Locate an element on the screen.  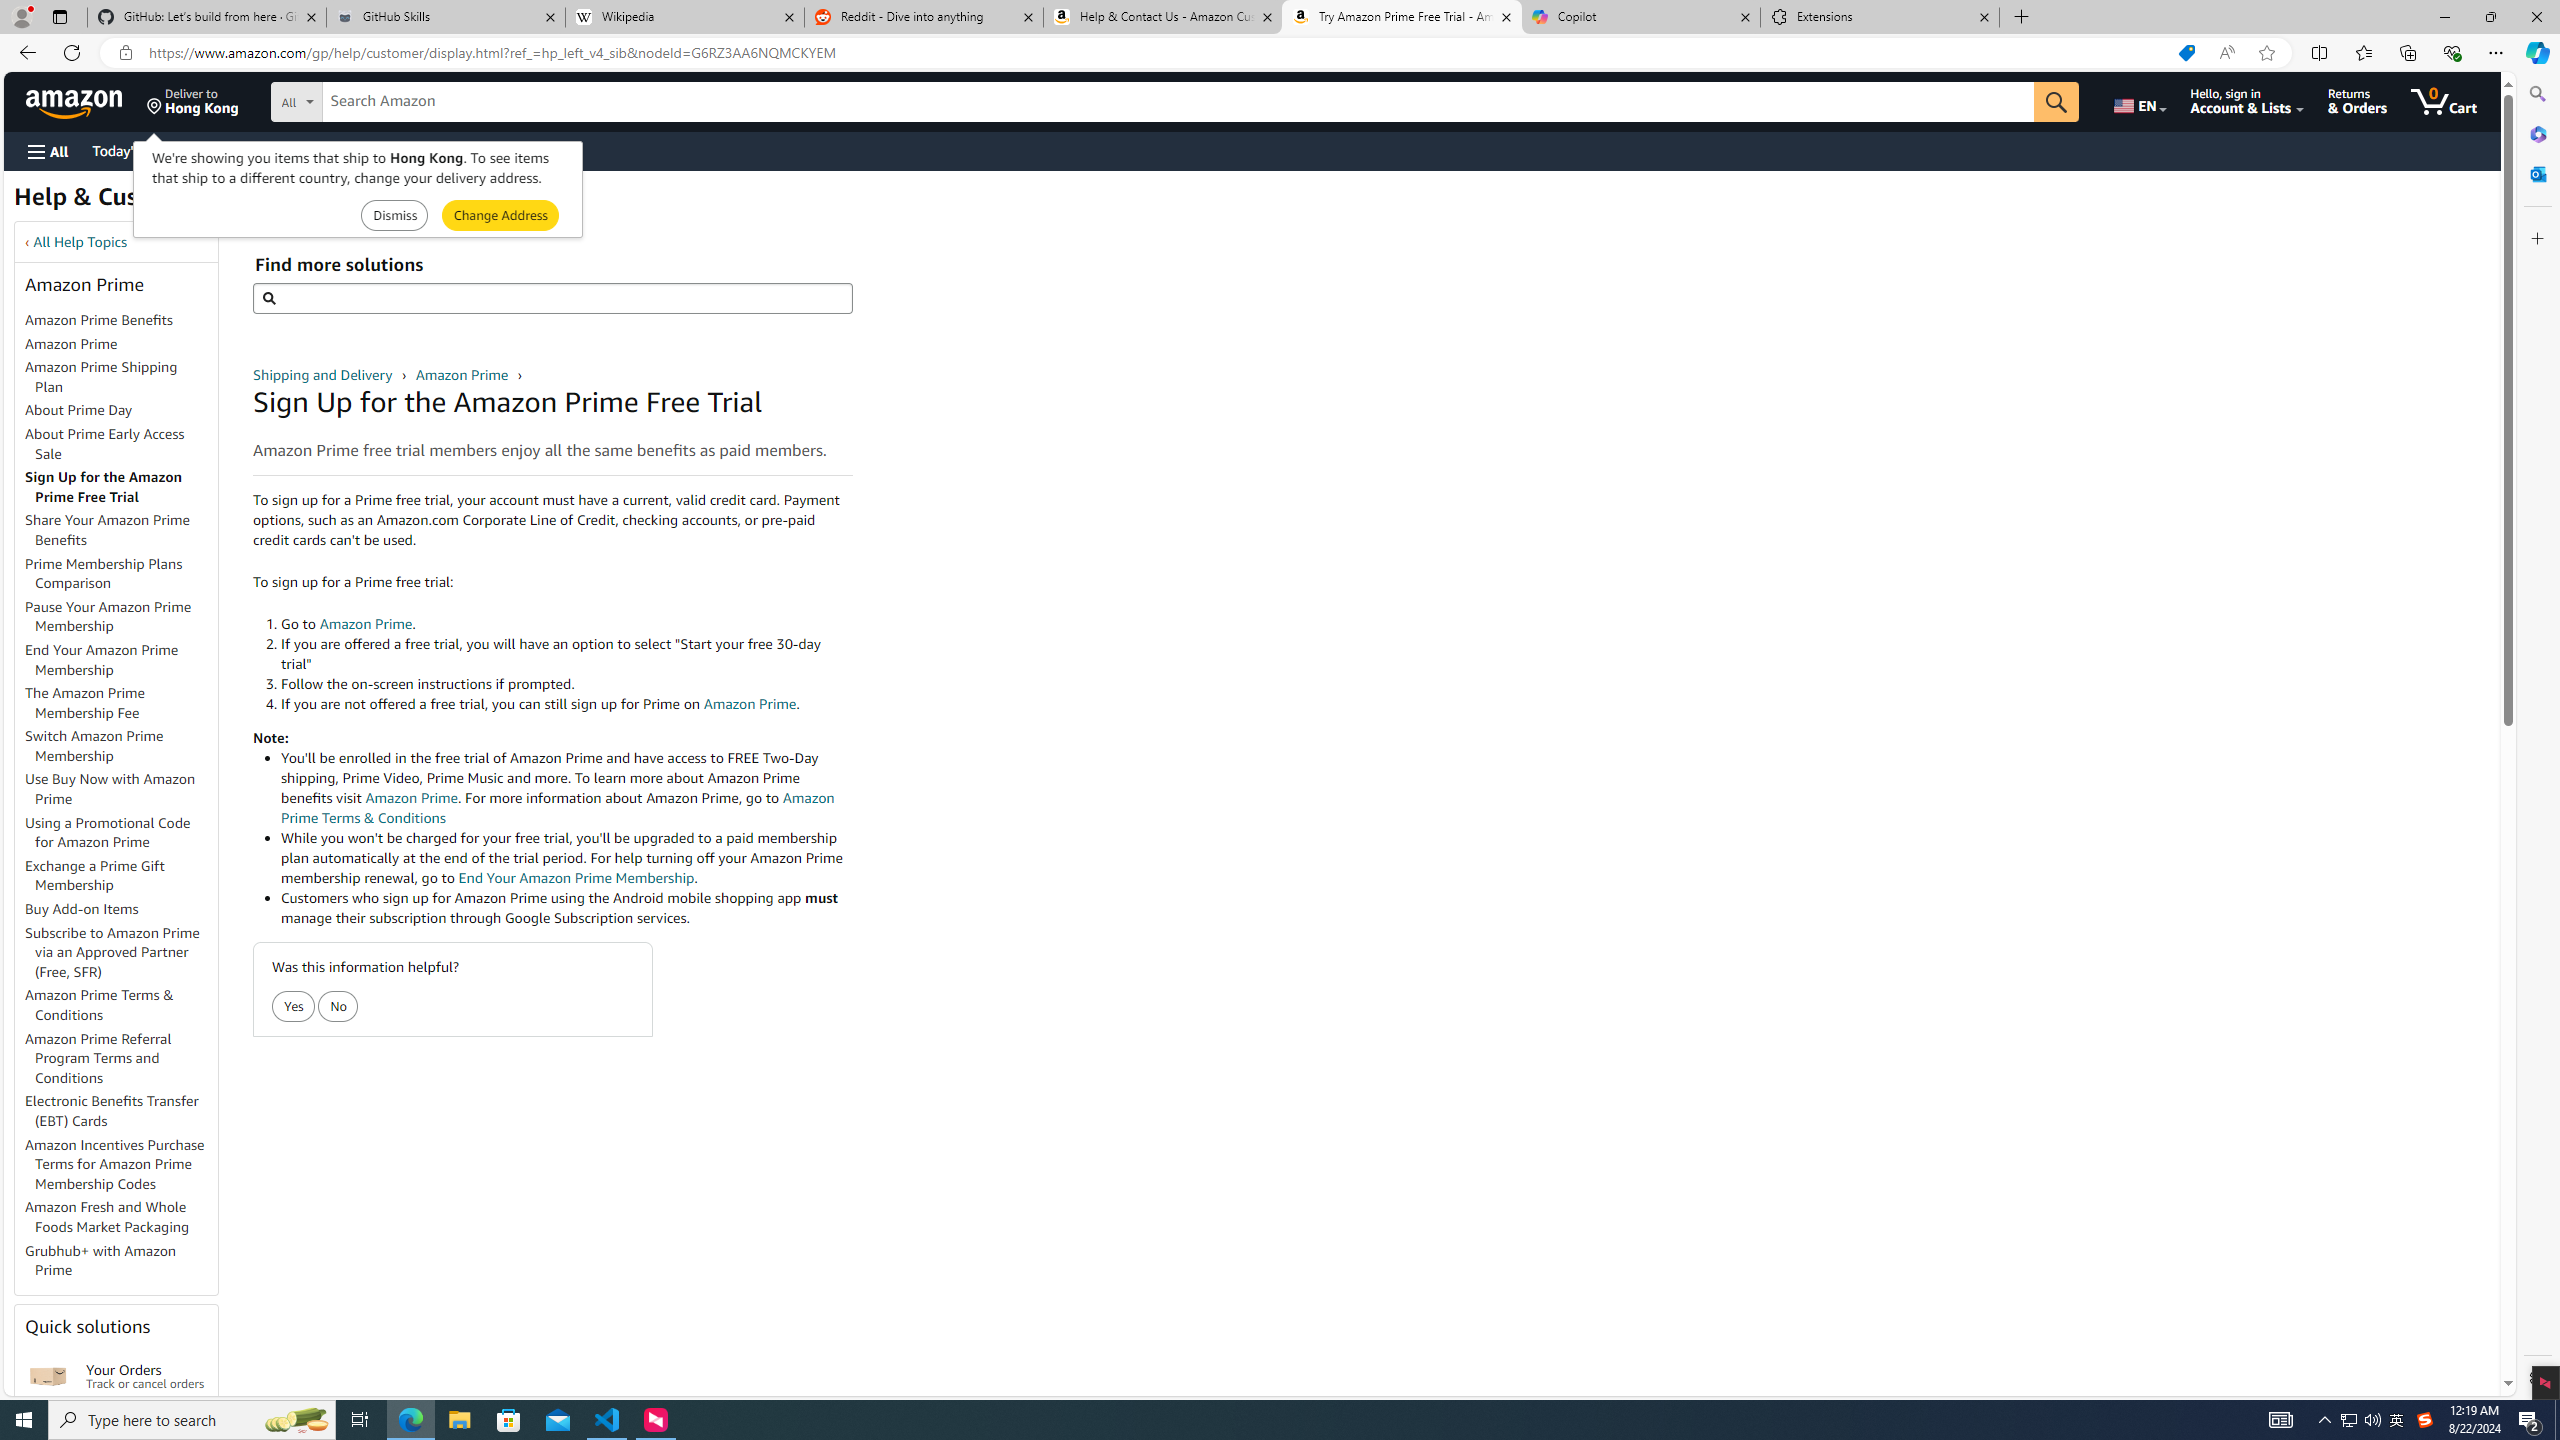
Registry is located at coordinates (360, 150).